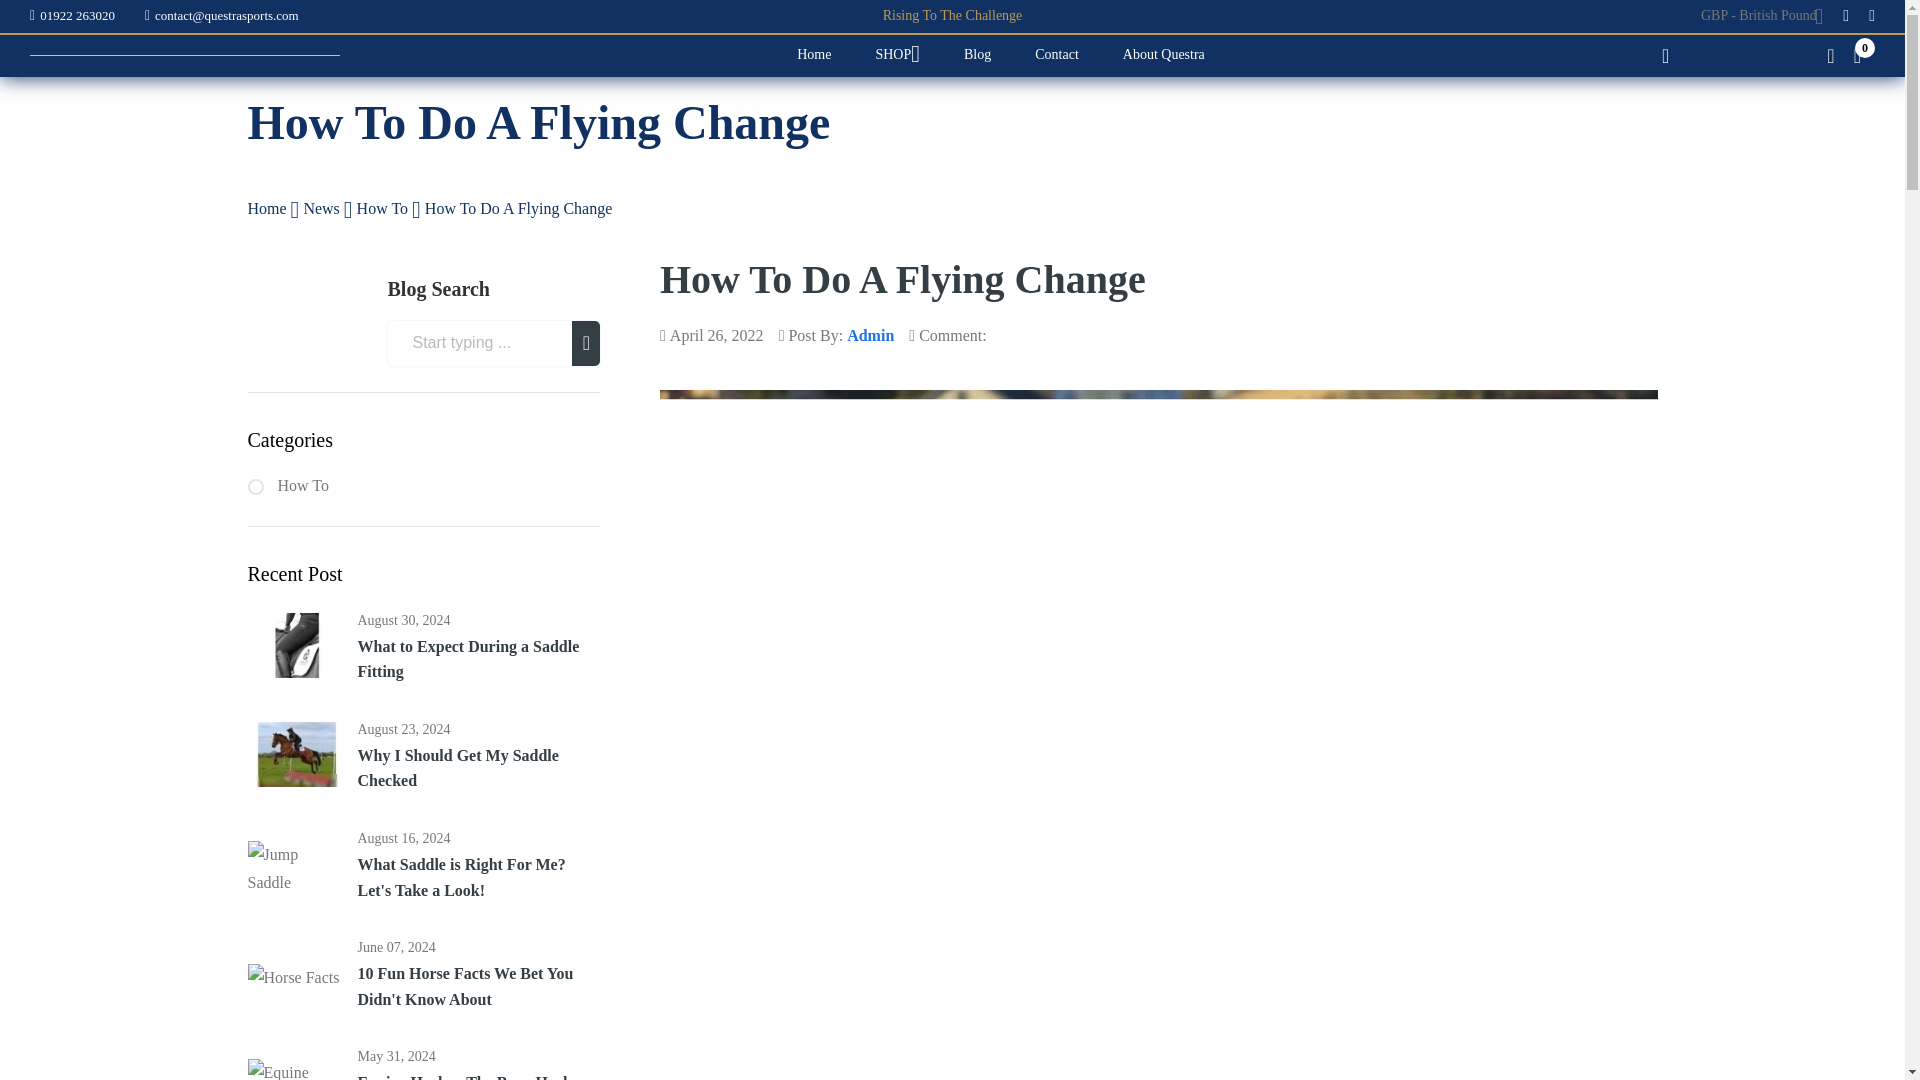 This screenshot has width=1920, height=1080. What do you see at coordinates (897, 56) in the screenshot?
I see `SHOP` at bounding box center [897, 56].